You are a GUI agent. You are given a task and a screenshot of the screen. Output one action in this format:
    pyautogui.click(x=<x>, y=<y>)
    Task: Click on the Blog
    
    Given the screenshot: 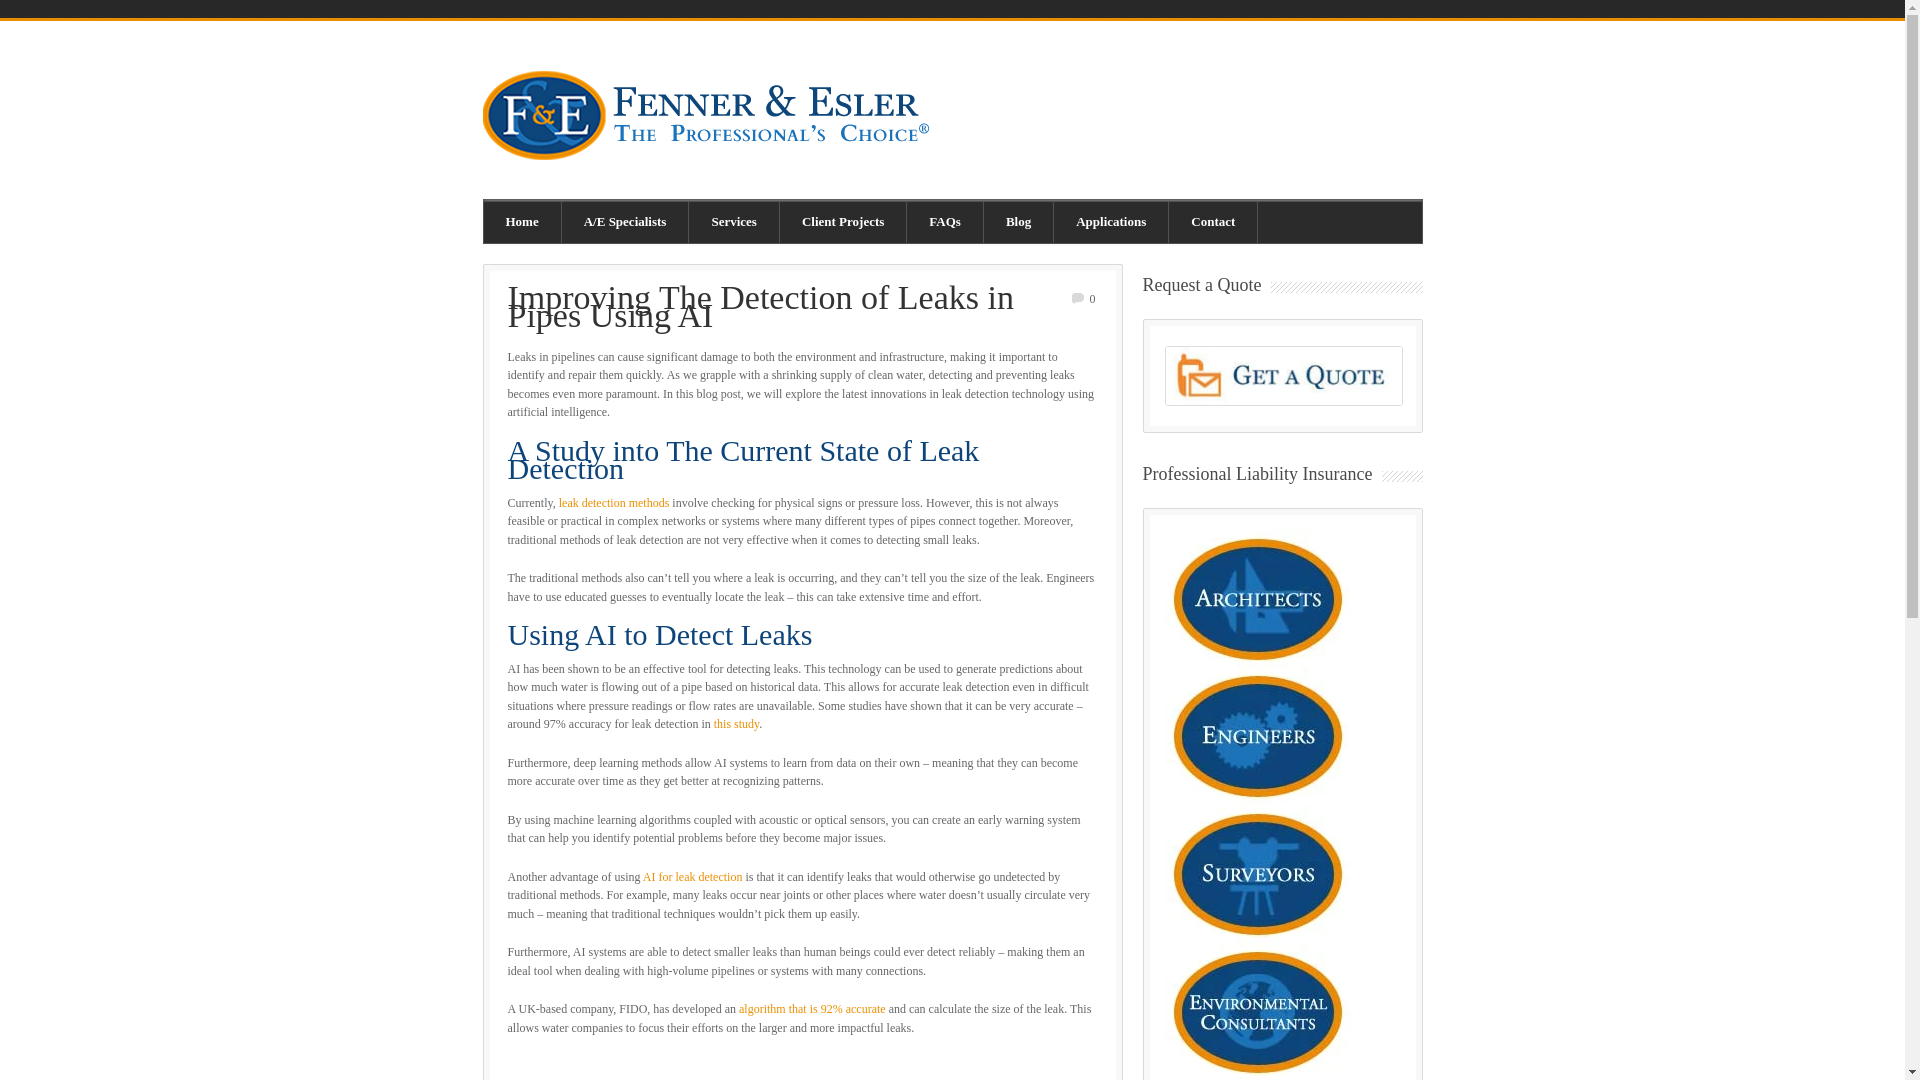 What is the action you would take?
    pyautogui.click(x=1018, y=222)
    